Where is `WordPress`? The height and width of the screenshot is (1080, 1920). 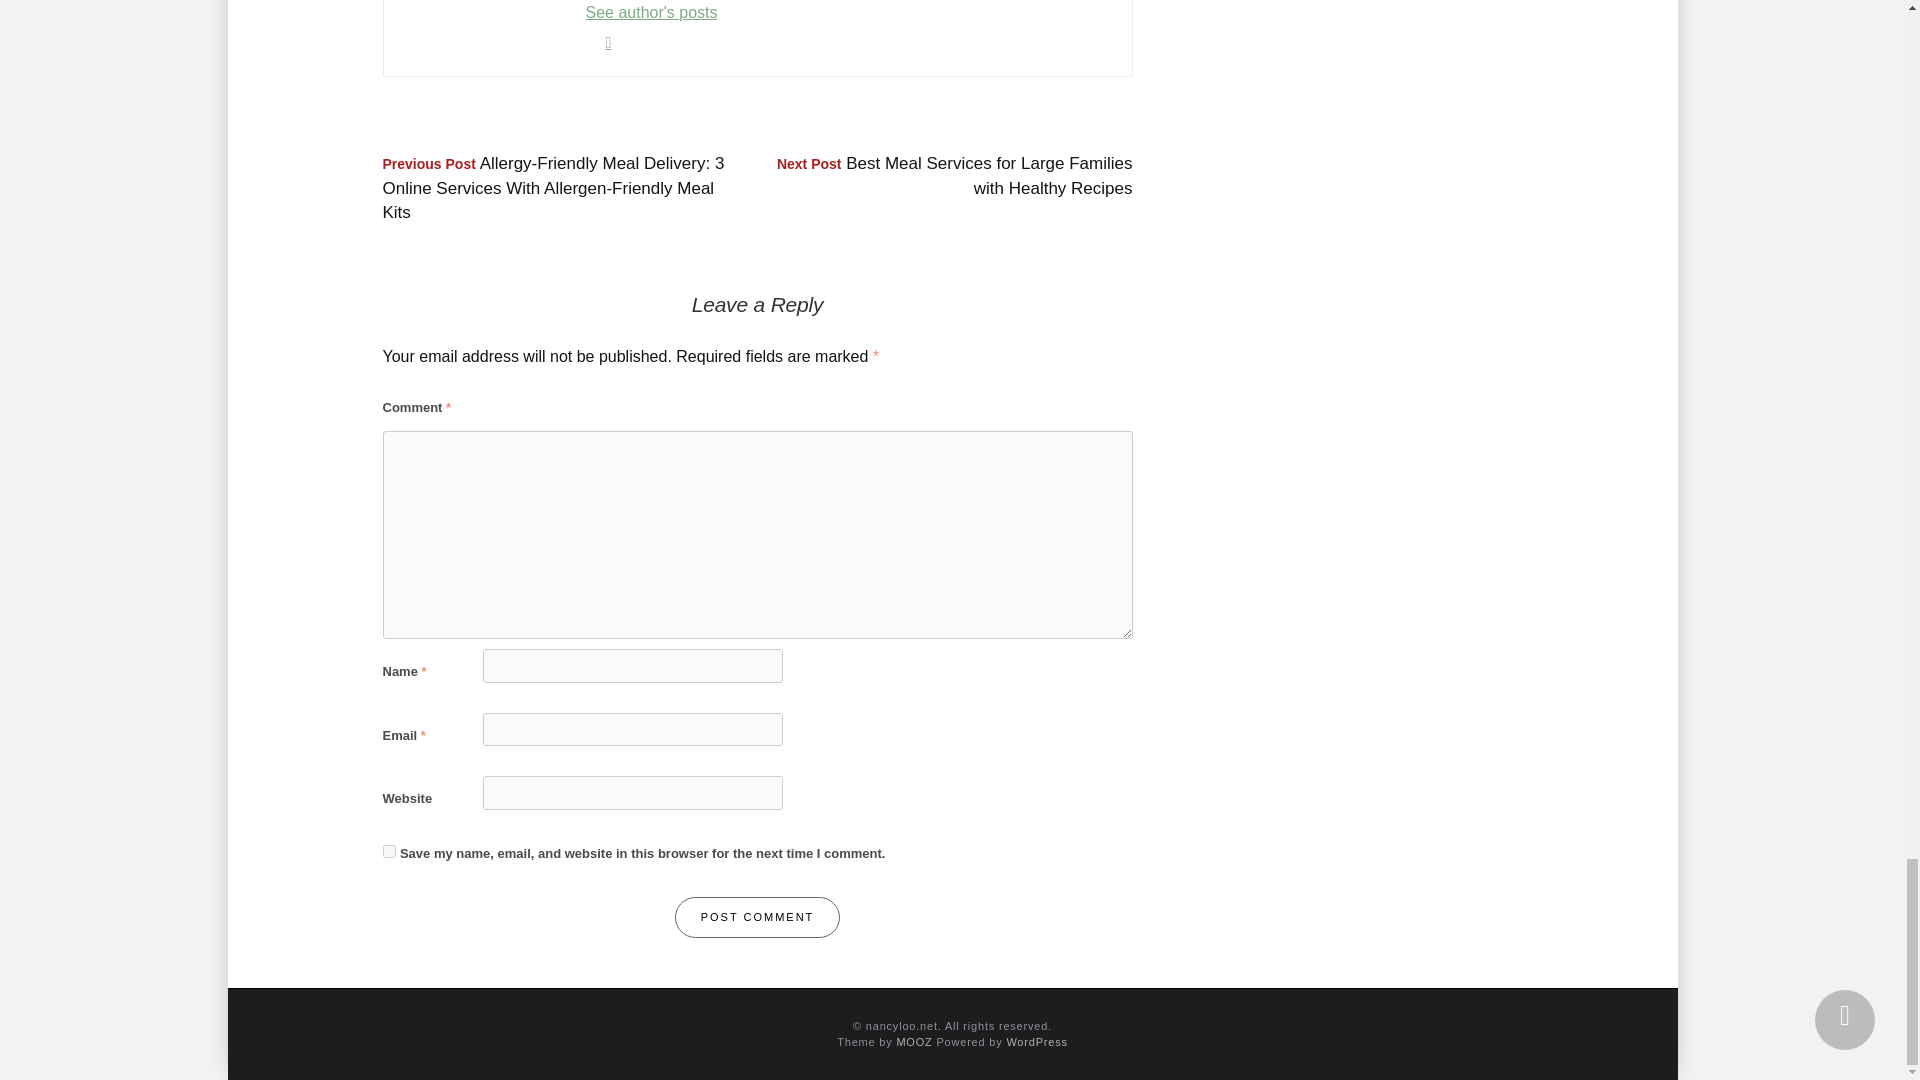 WordPress is located at coordinates (1036, 1041).